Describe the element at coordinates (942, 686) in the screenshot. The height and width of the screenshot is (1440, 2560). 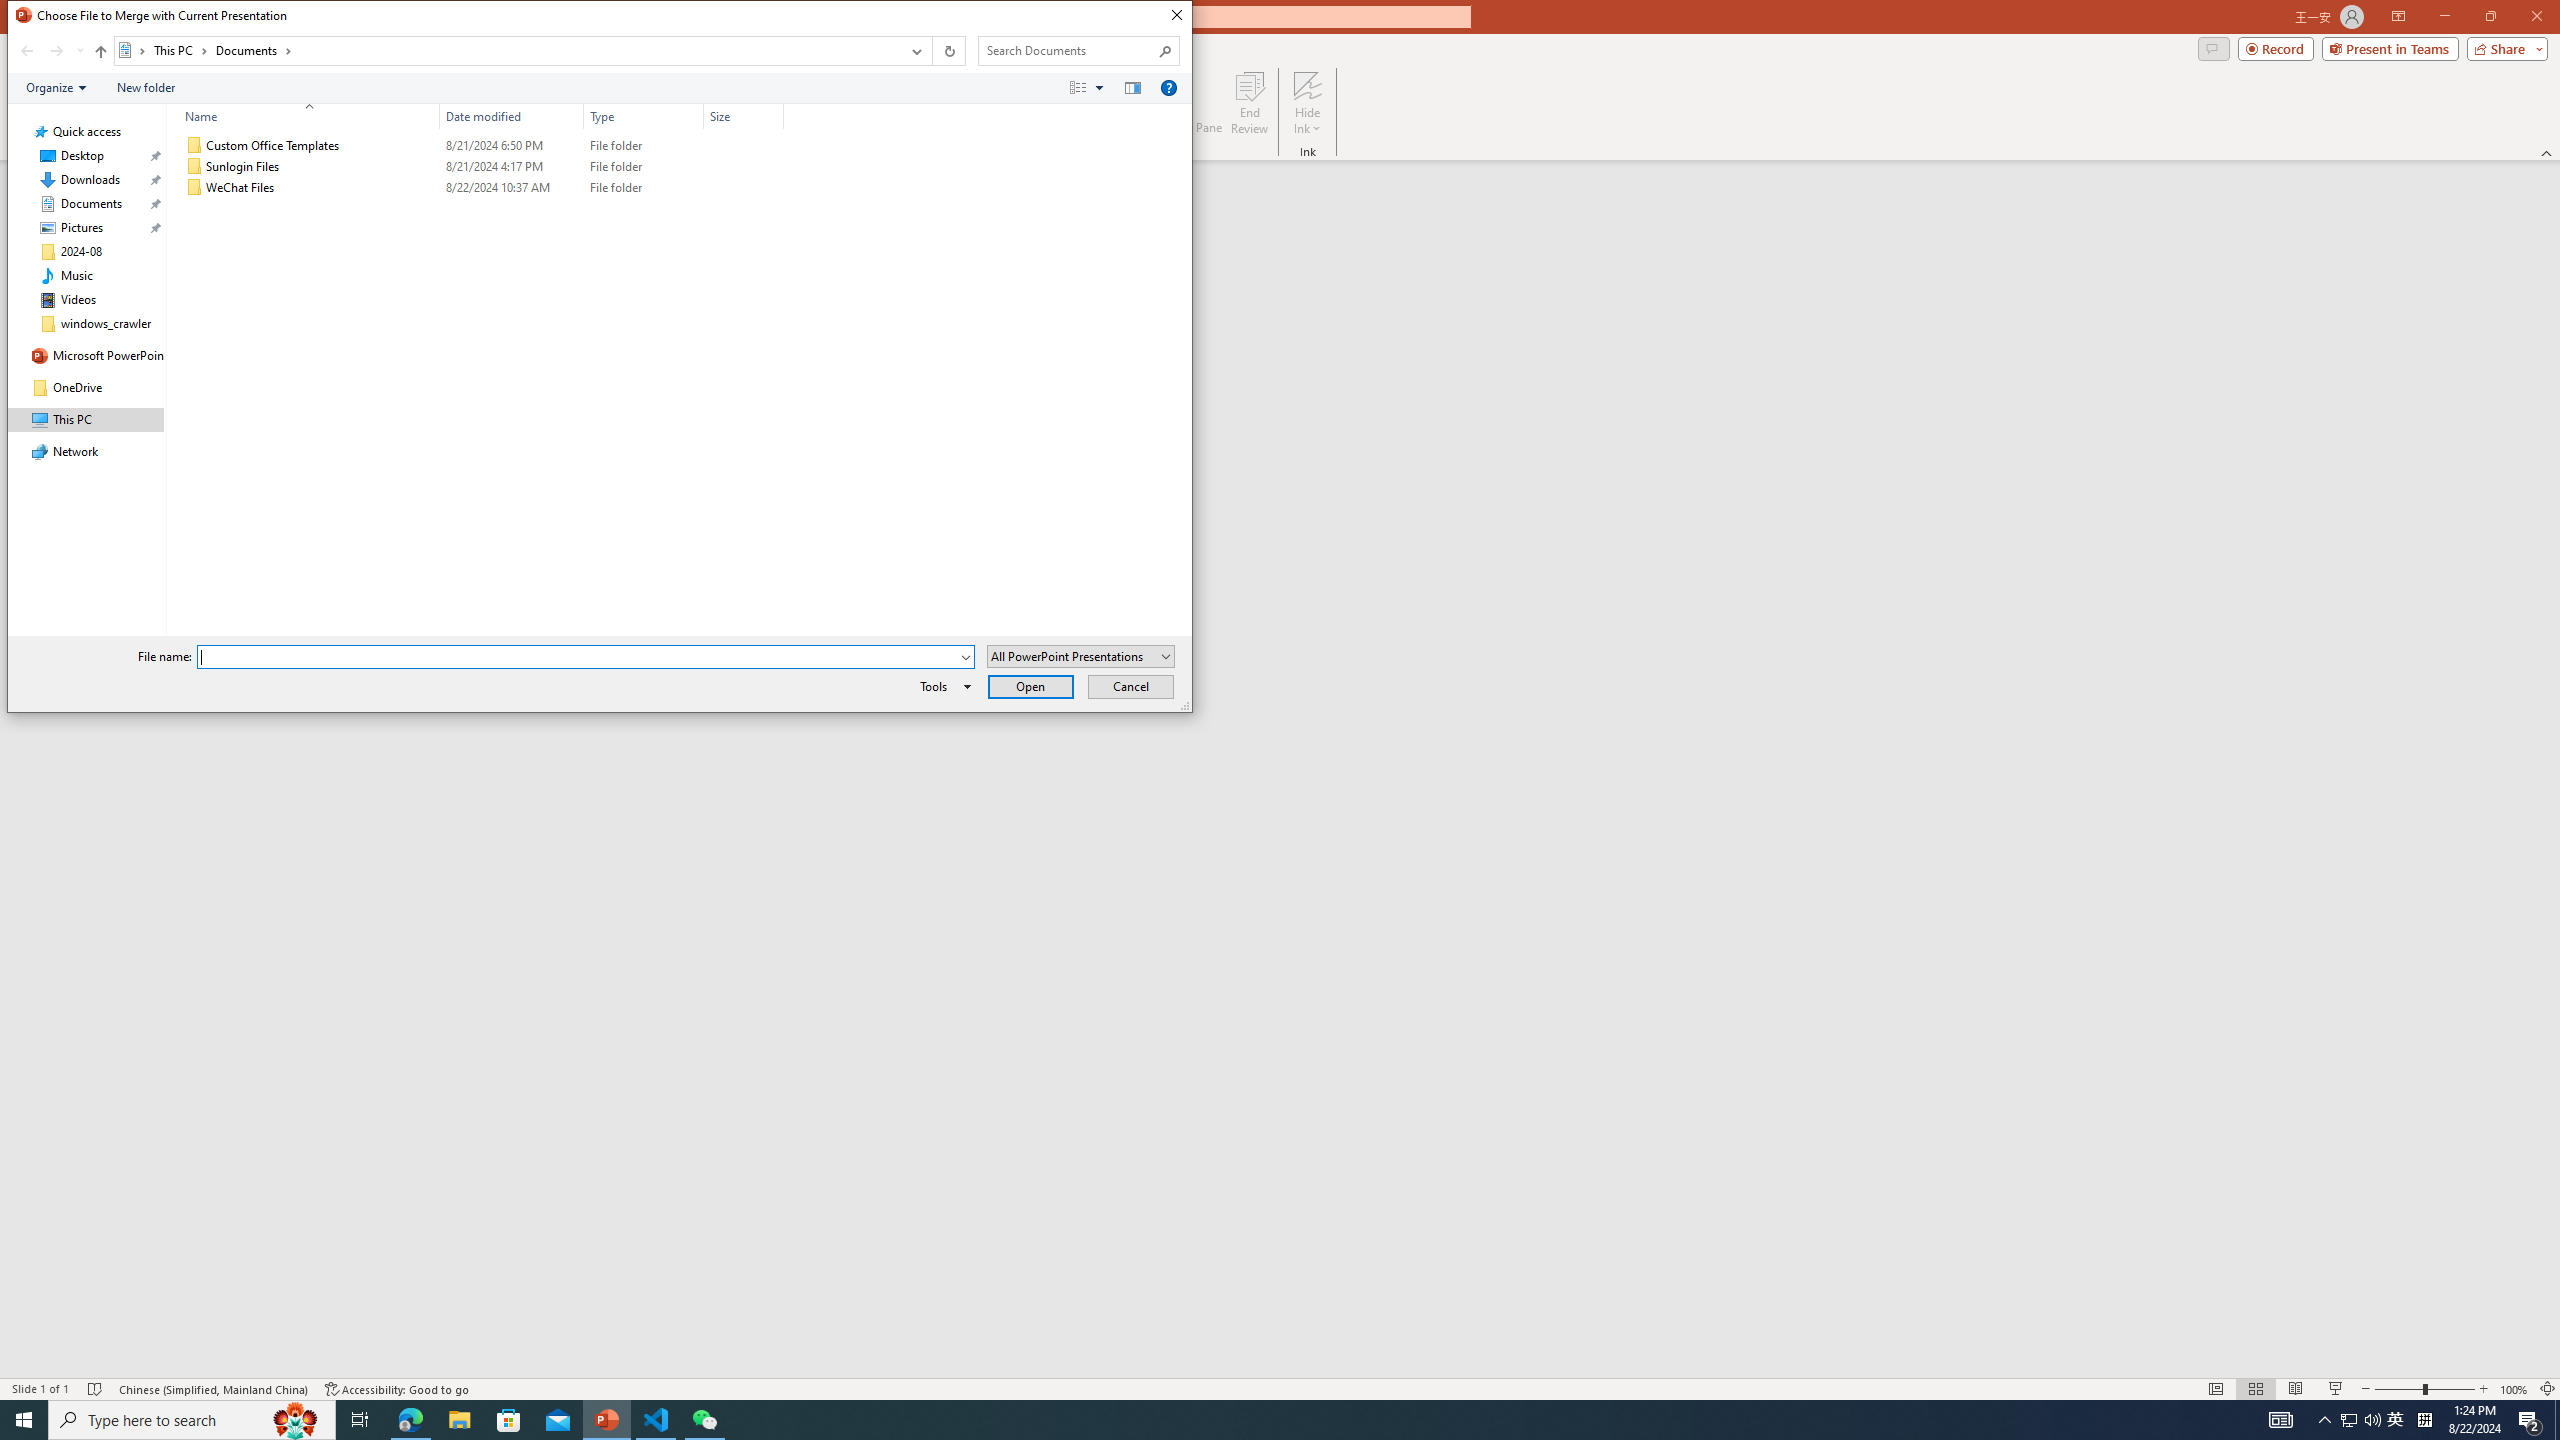
I see `Tools` at that location.